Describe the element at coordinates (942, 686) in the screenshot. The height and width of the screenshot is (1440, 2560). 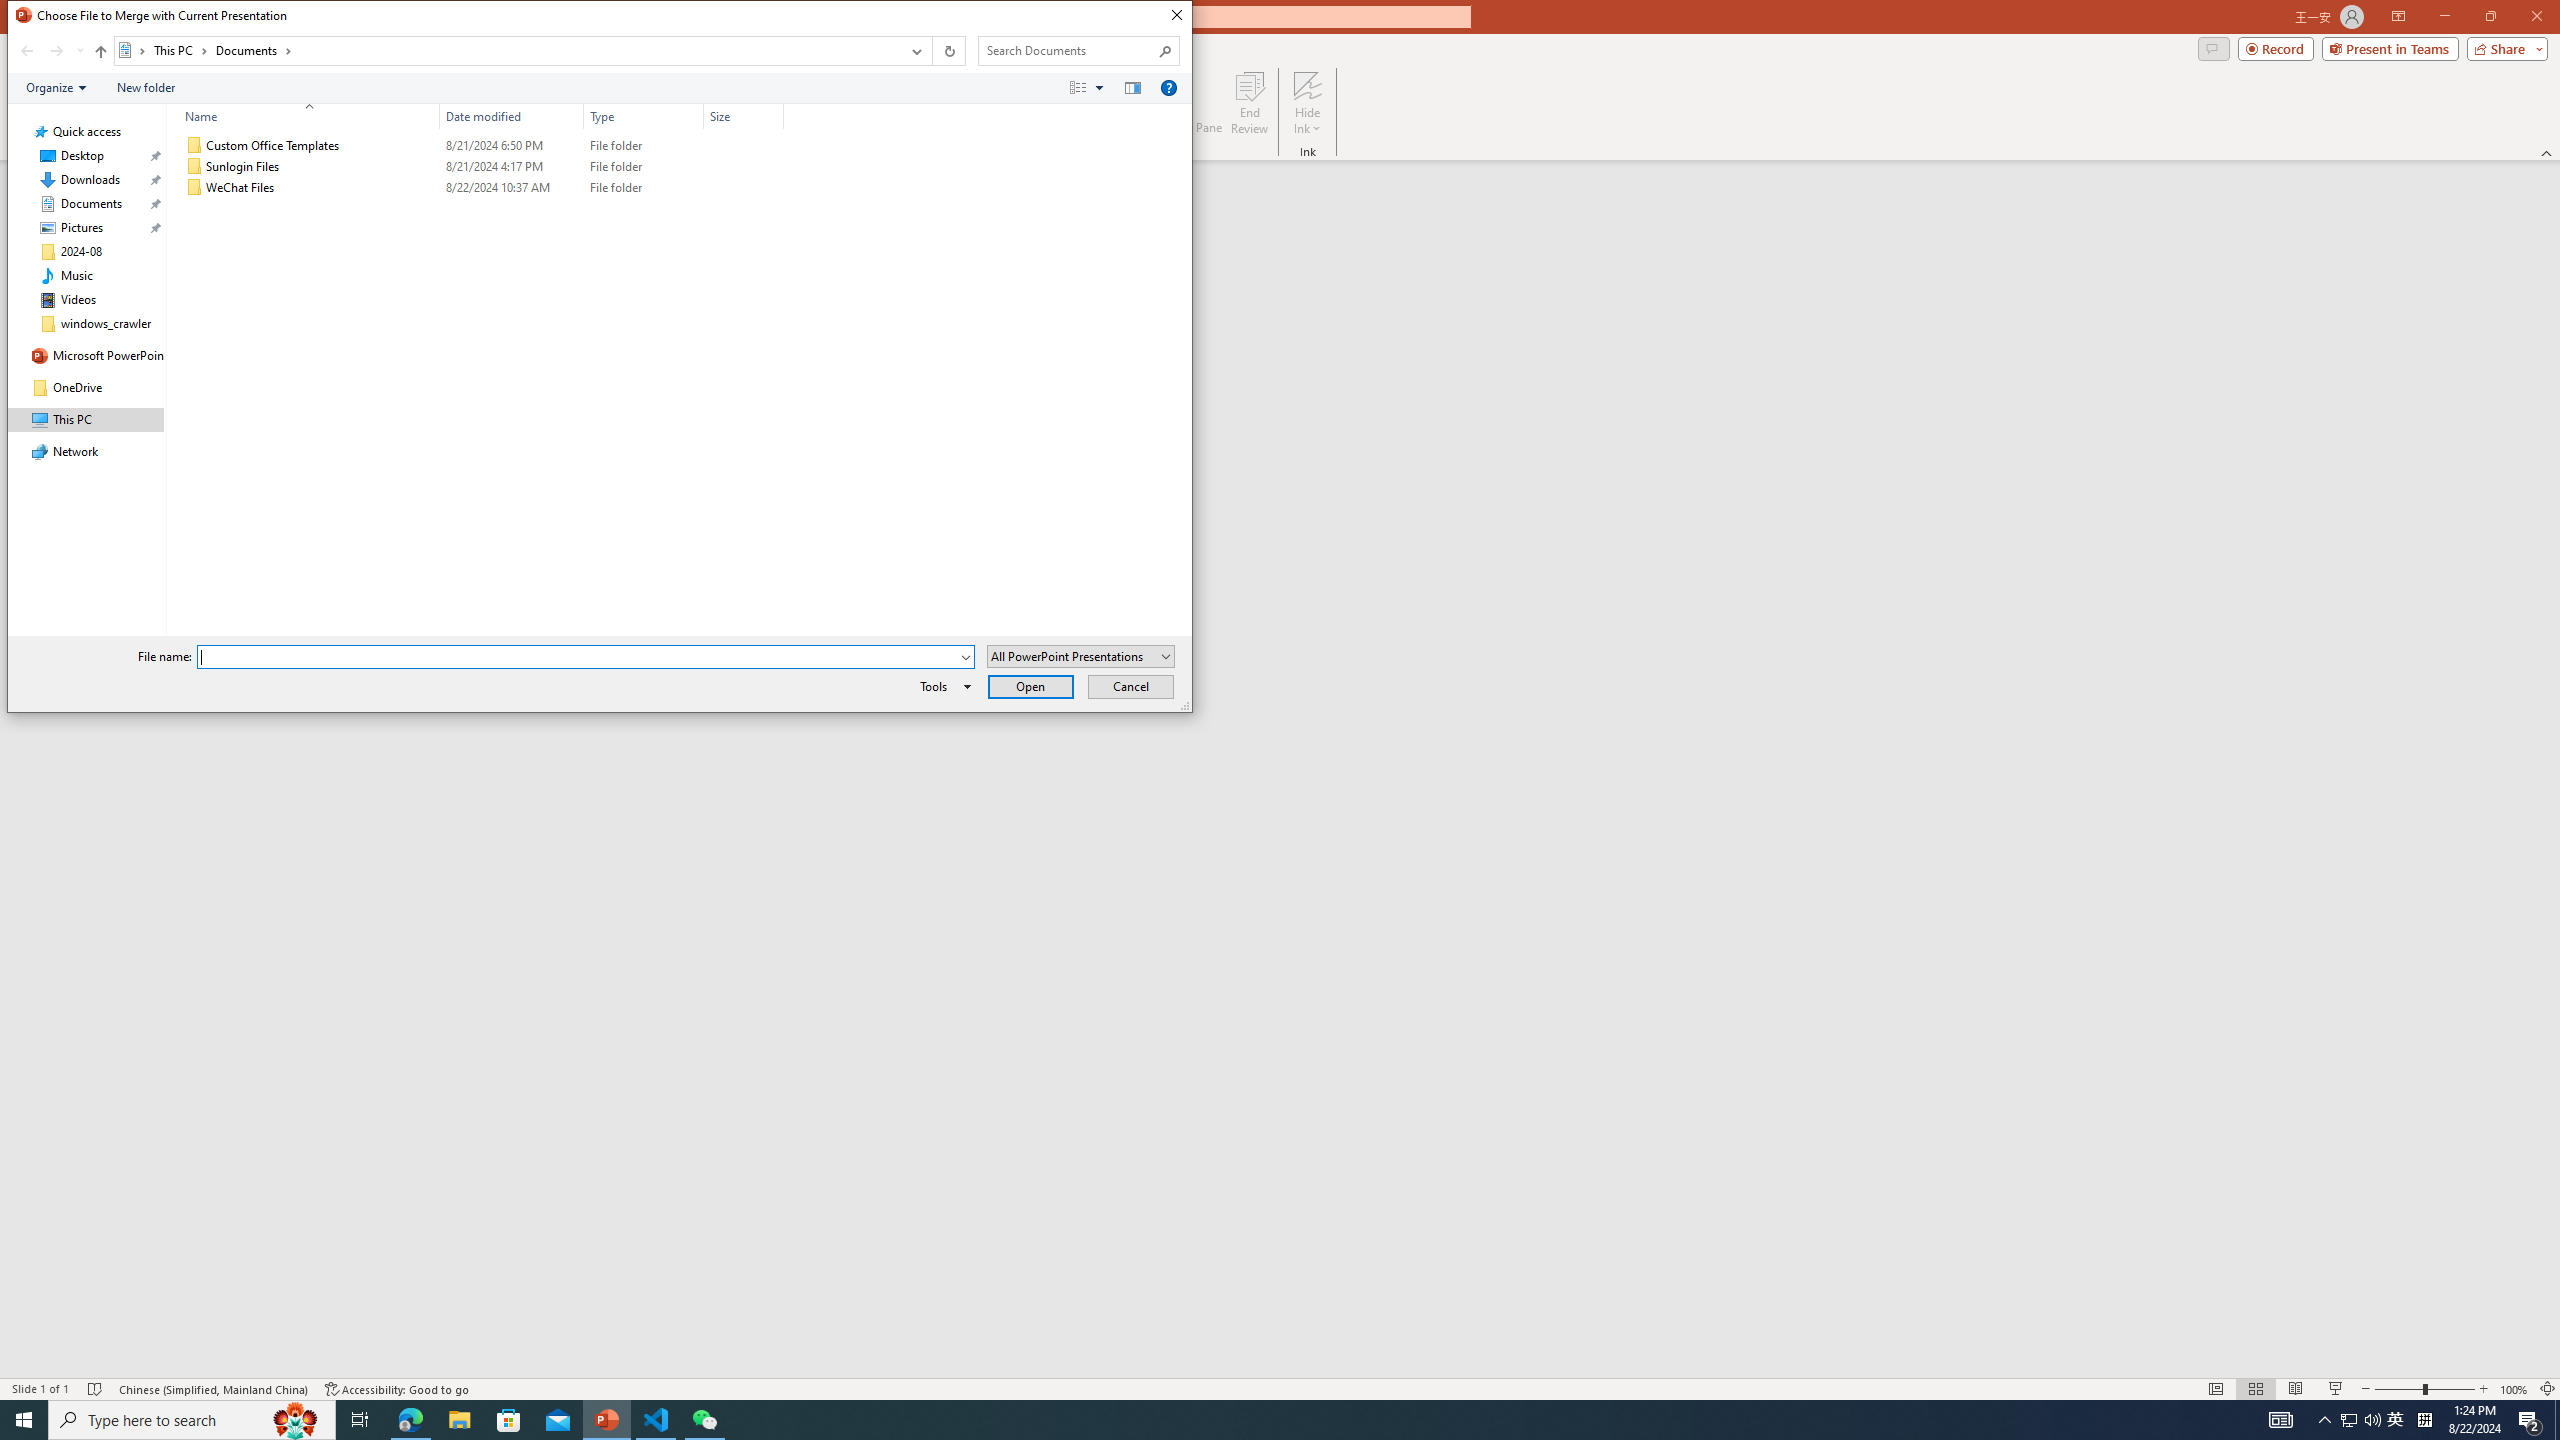
I see `Tools` at that location.